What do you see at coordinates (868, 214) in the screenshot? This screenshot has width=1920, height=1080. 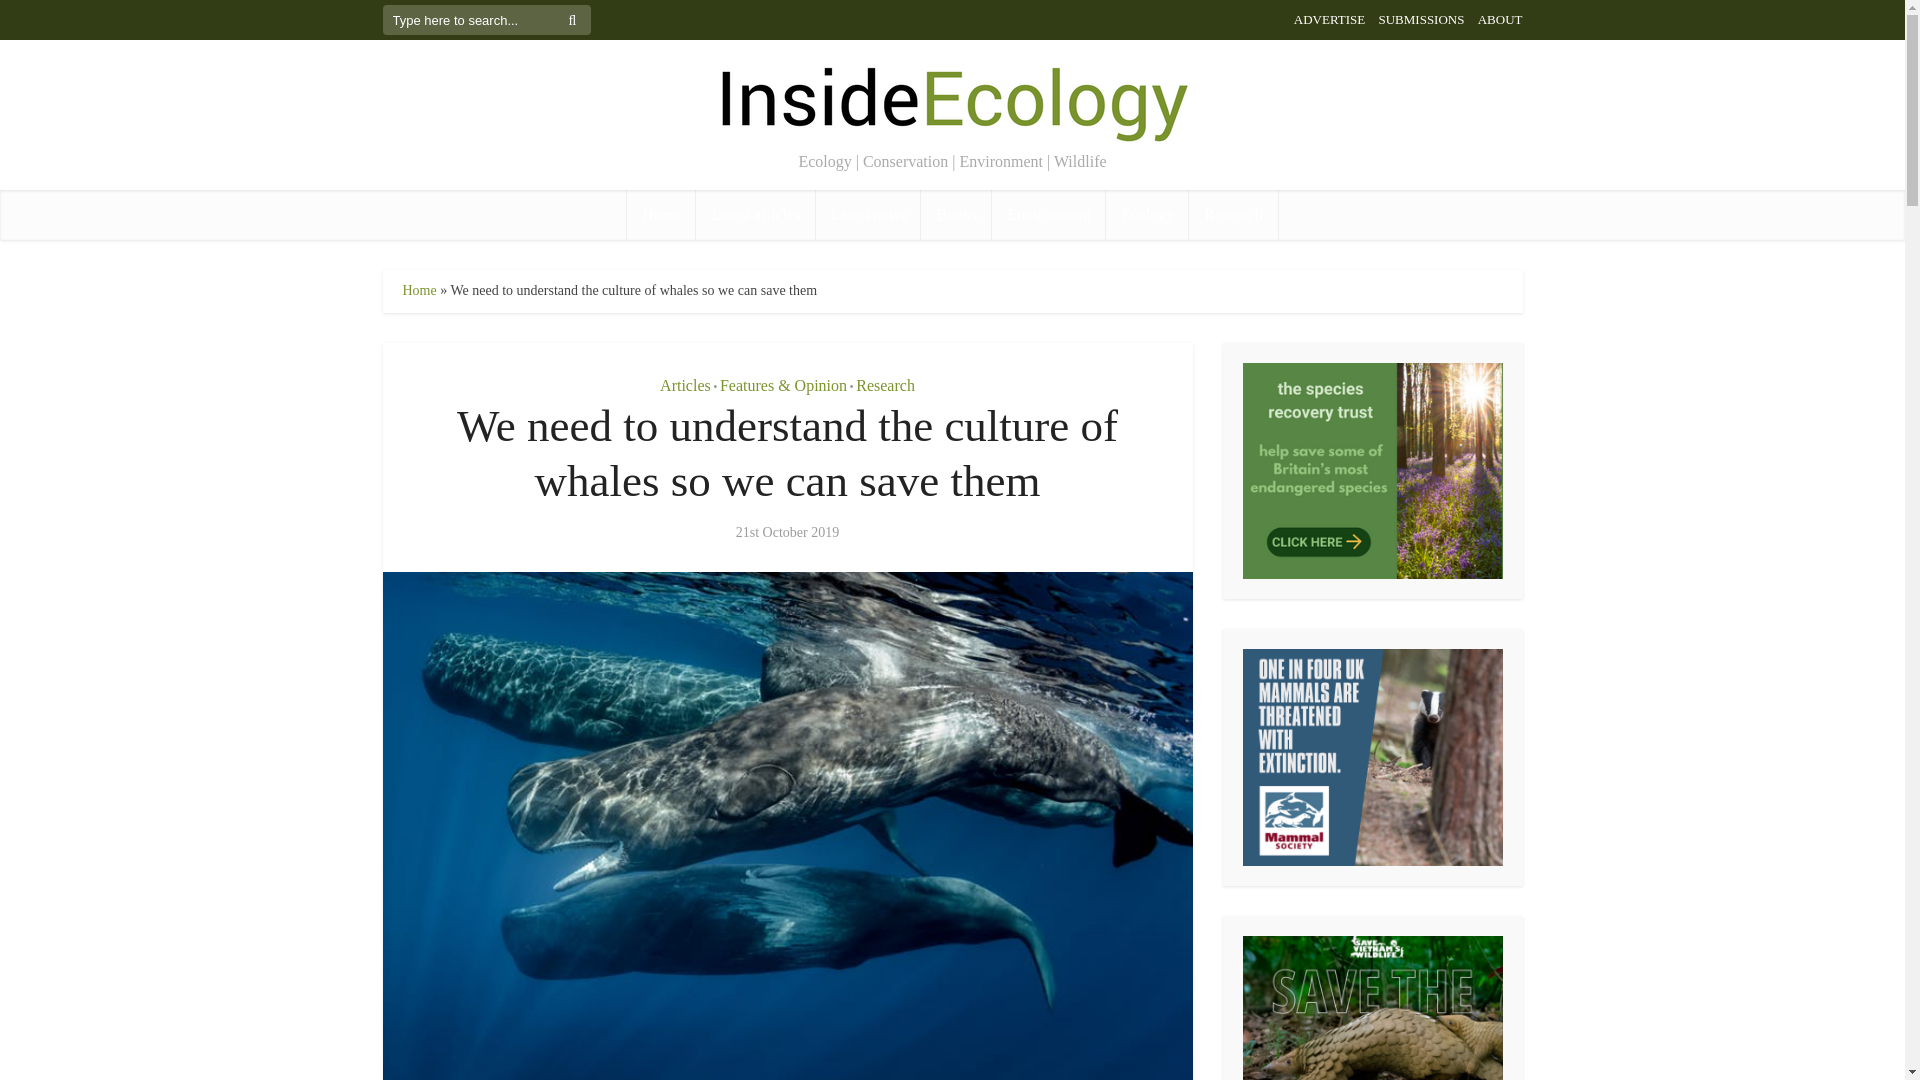 I see `Latest news` at bounding box center [868, 214].